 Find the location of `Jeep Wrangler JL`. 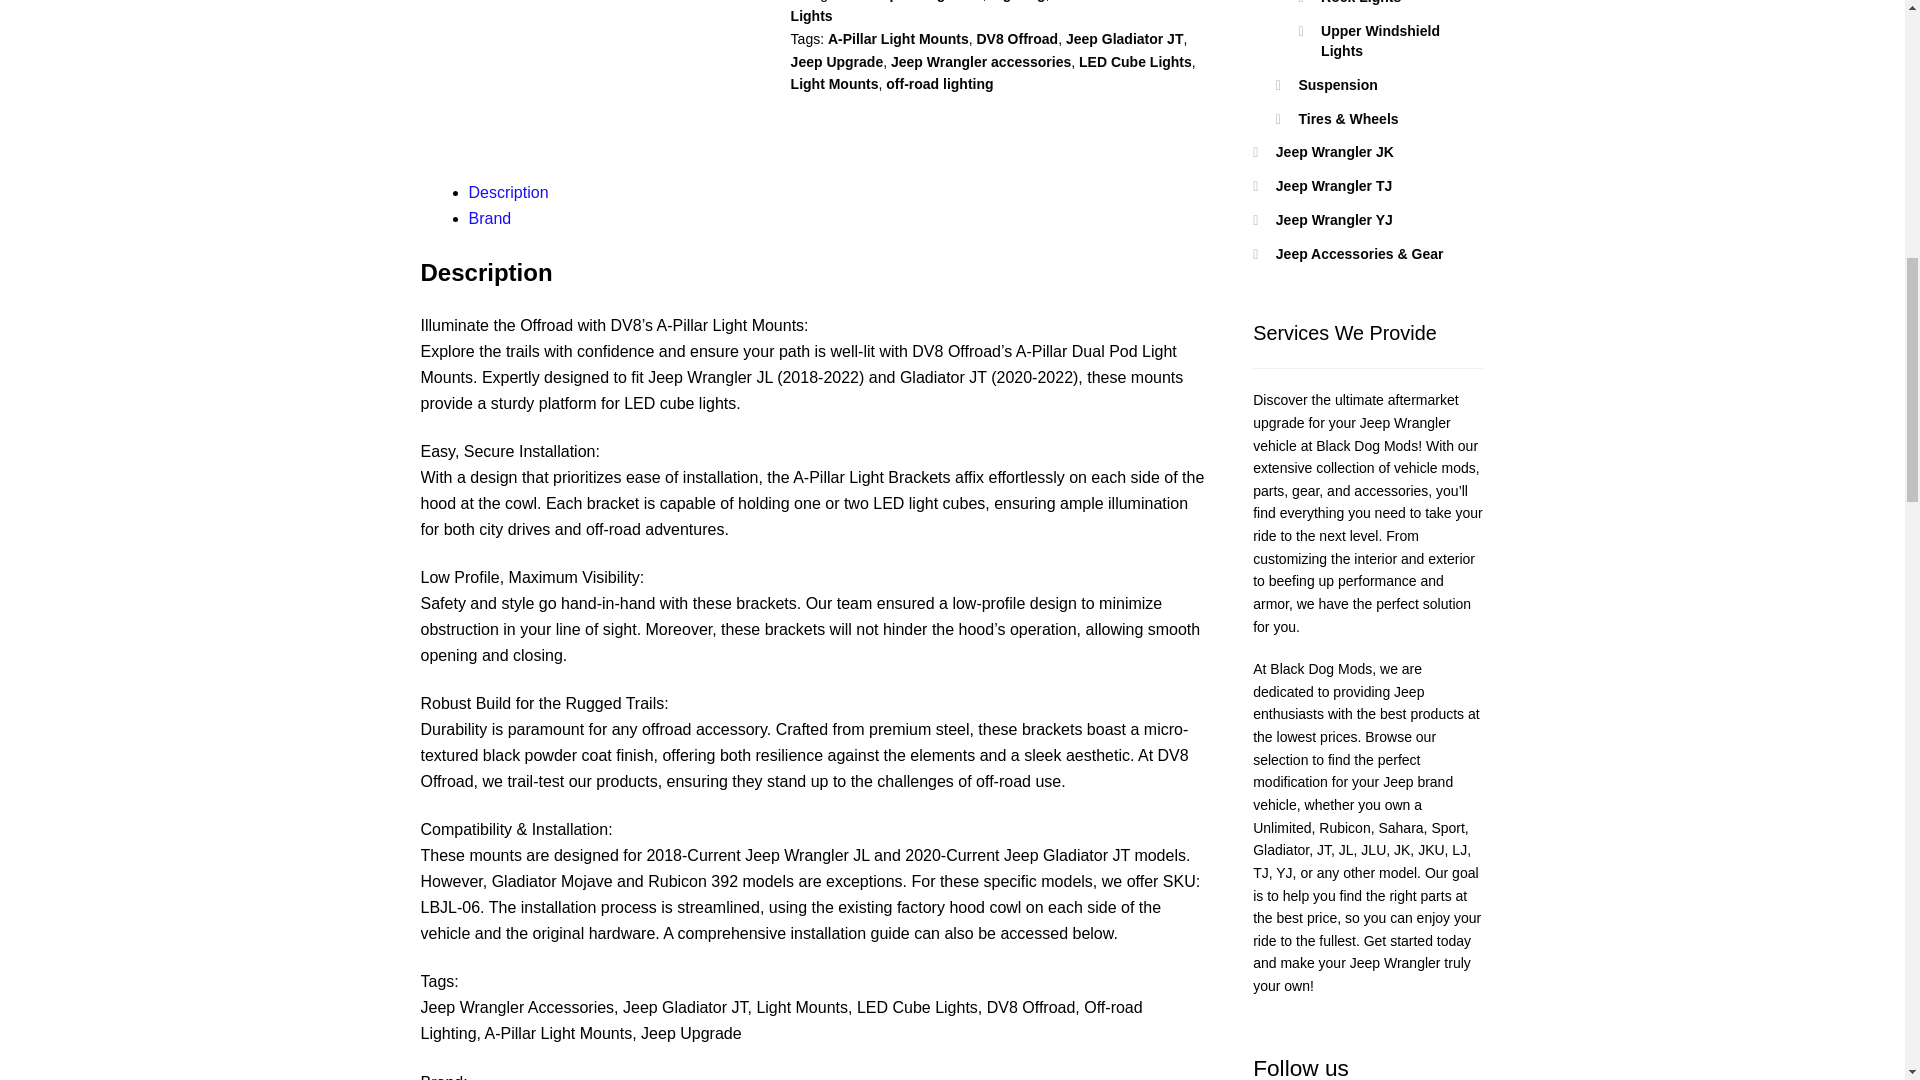

Jeep Wrangler JL is located at coordinates (923, 1).